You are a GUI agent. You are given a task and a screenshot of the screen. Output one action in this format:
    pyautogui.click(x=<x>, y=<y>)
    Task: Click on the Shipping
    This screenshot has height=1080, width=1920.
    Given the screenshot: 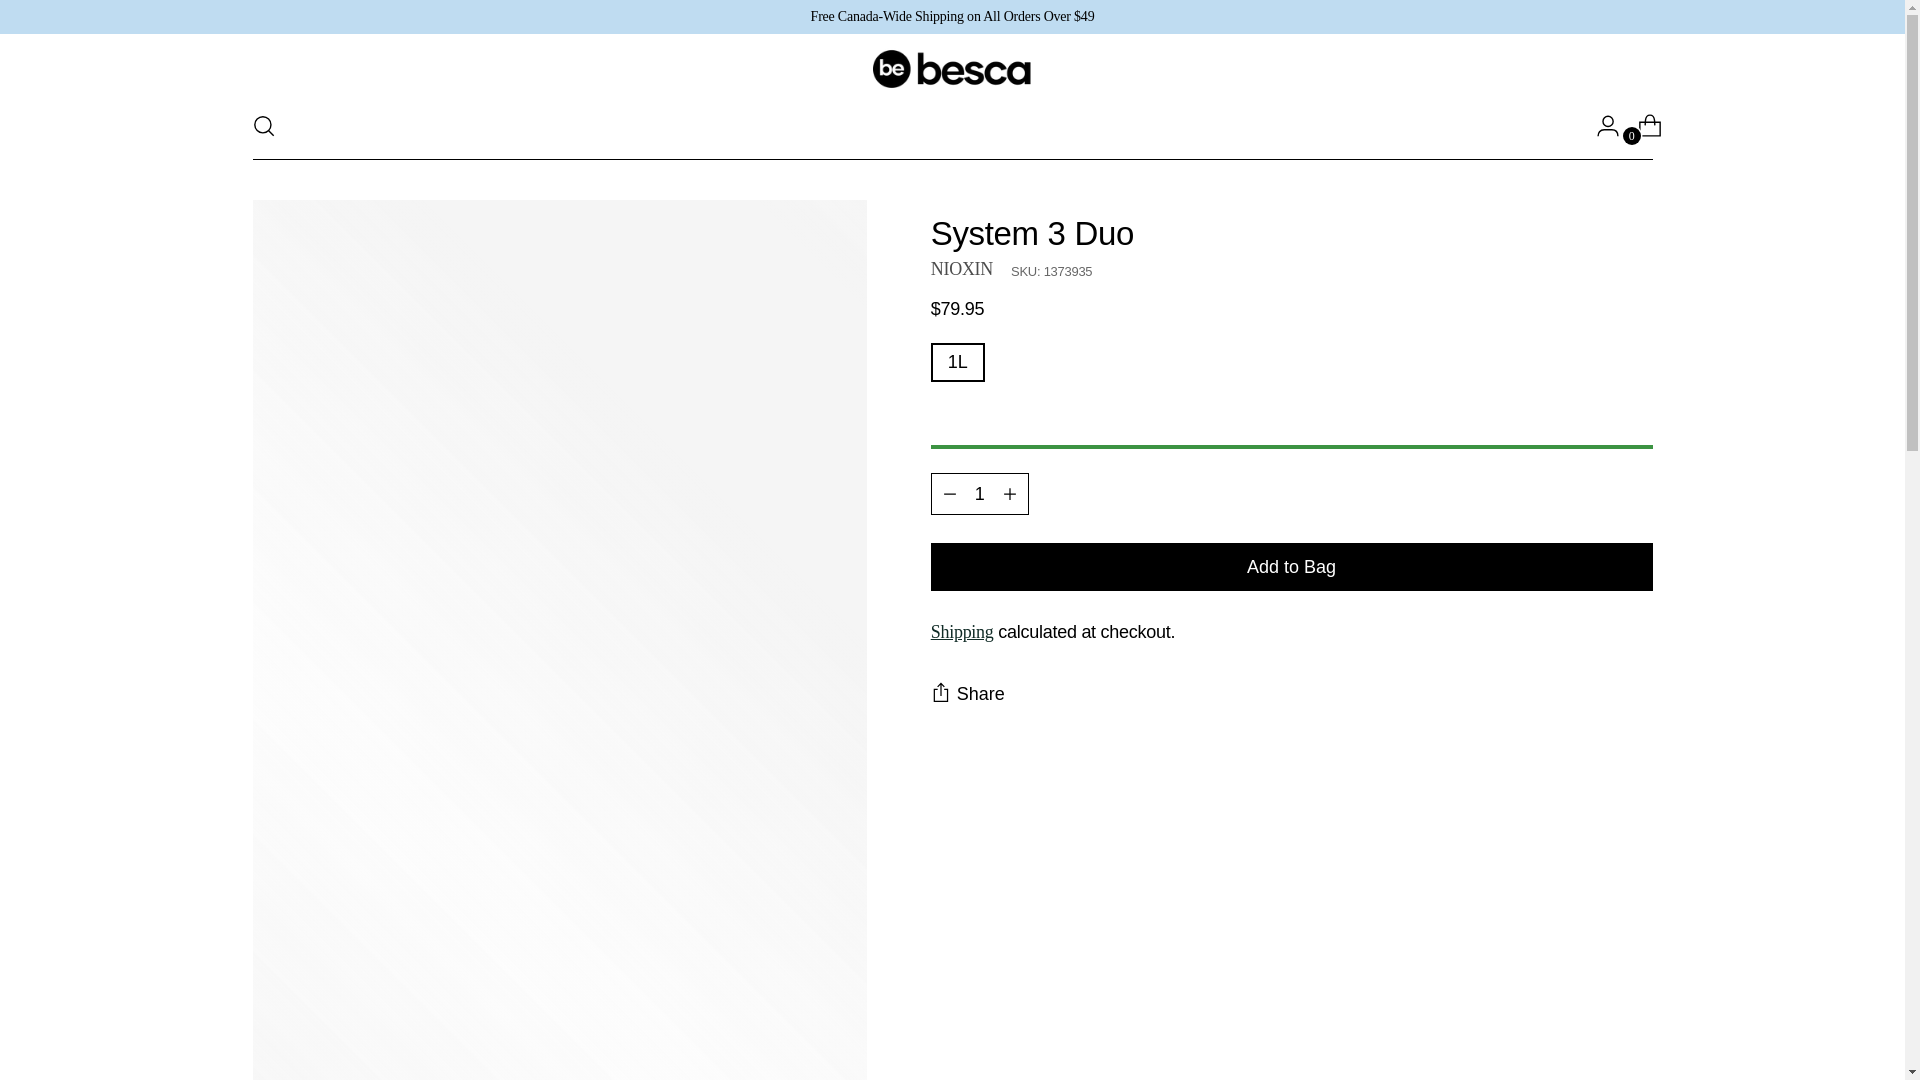 What is the action you would take?
    pyautogui.click(x=962, y=632)
    